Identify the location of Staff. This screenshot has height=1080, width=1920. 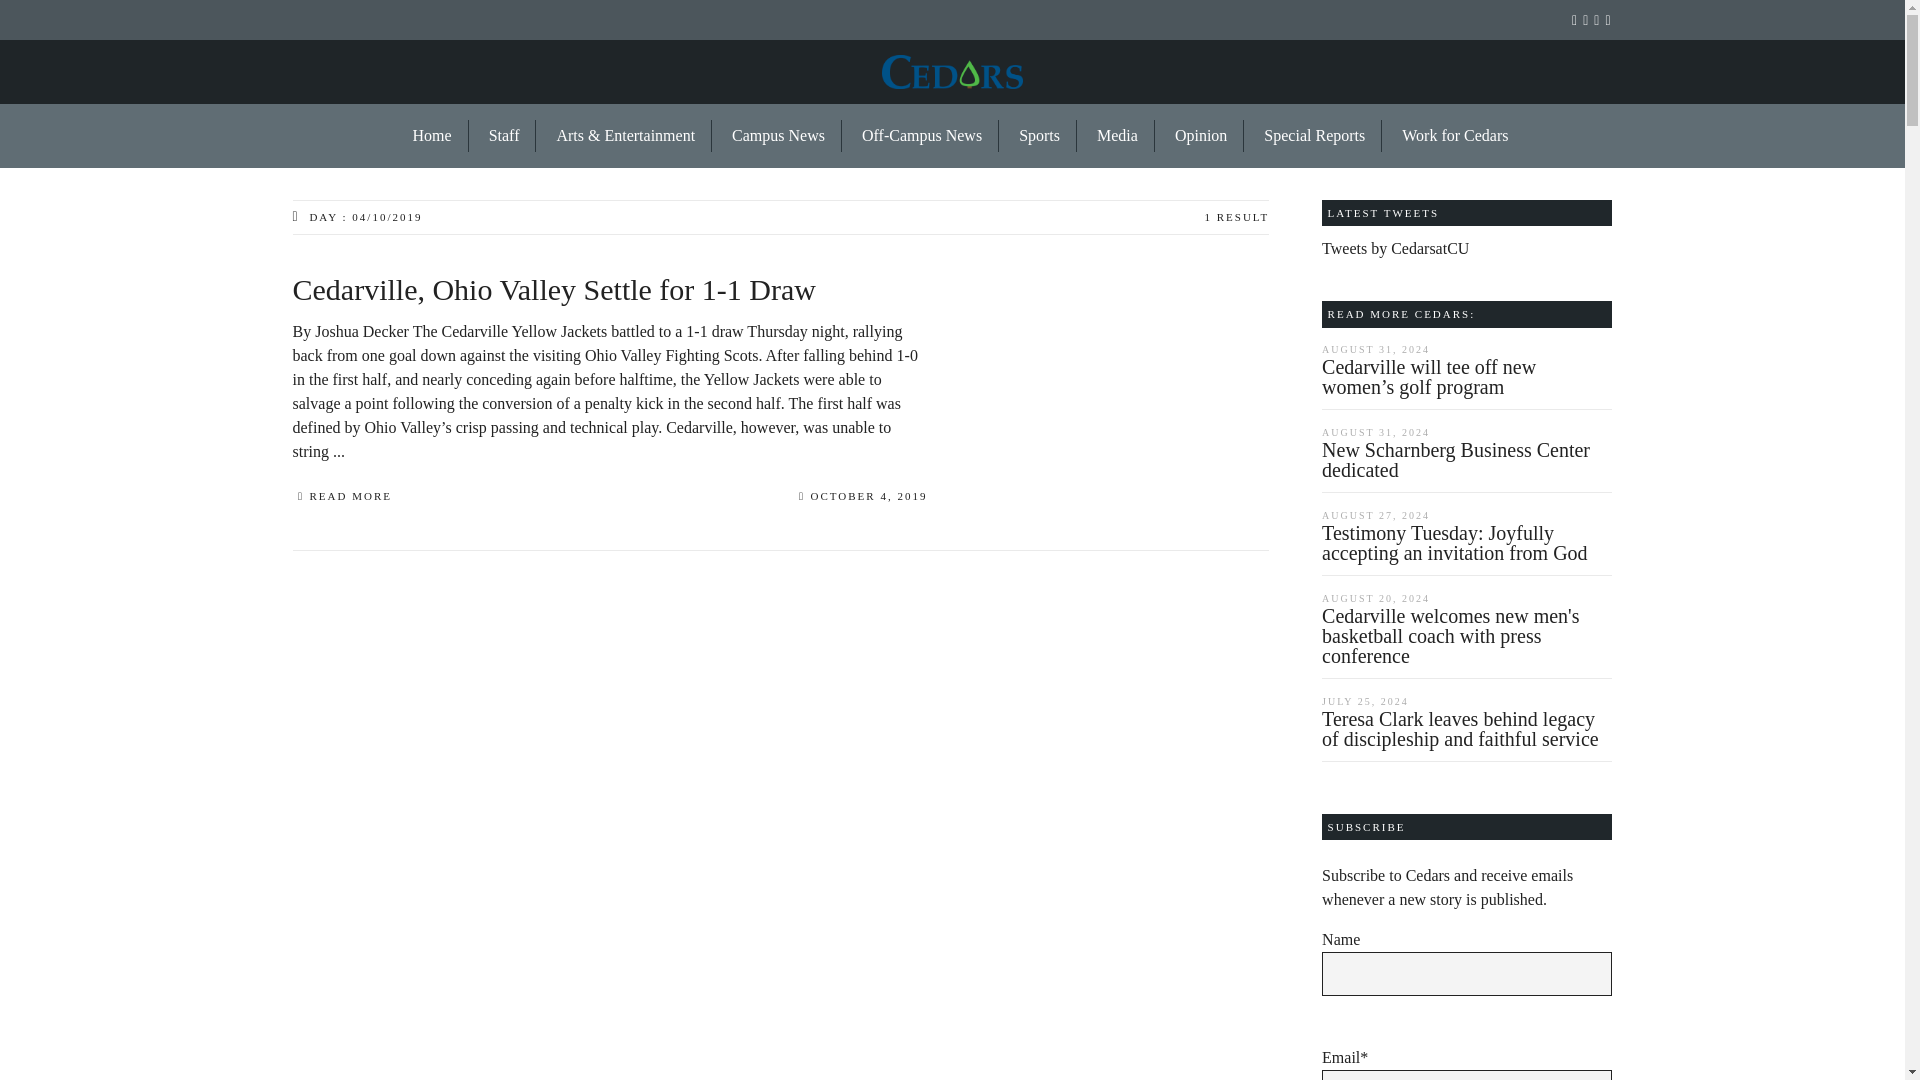
(504, 136).